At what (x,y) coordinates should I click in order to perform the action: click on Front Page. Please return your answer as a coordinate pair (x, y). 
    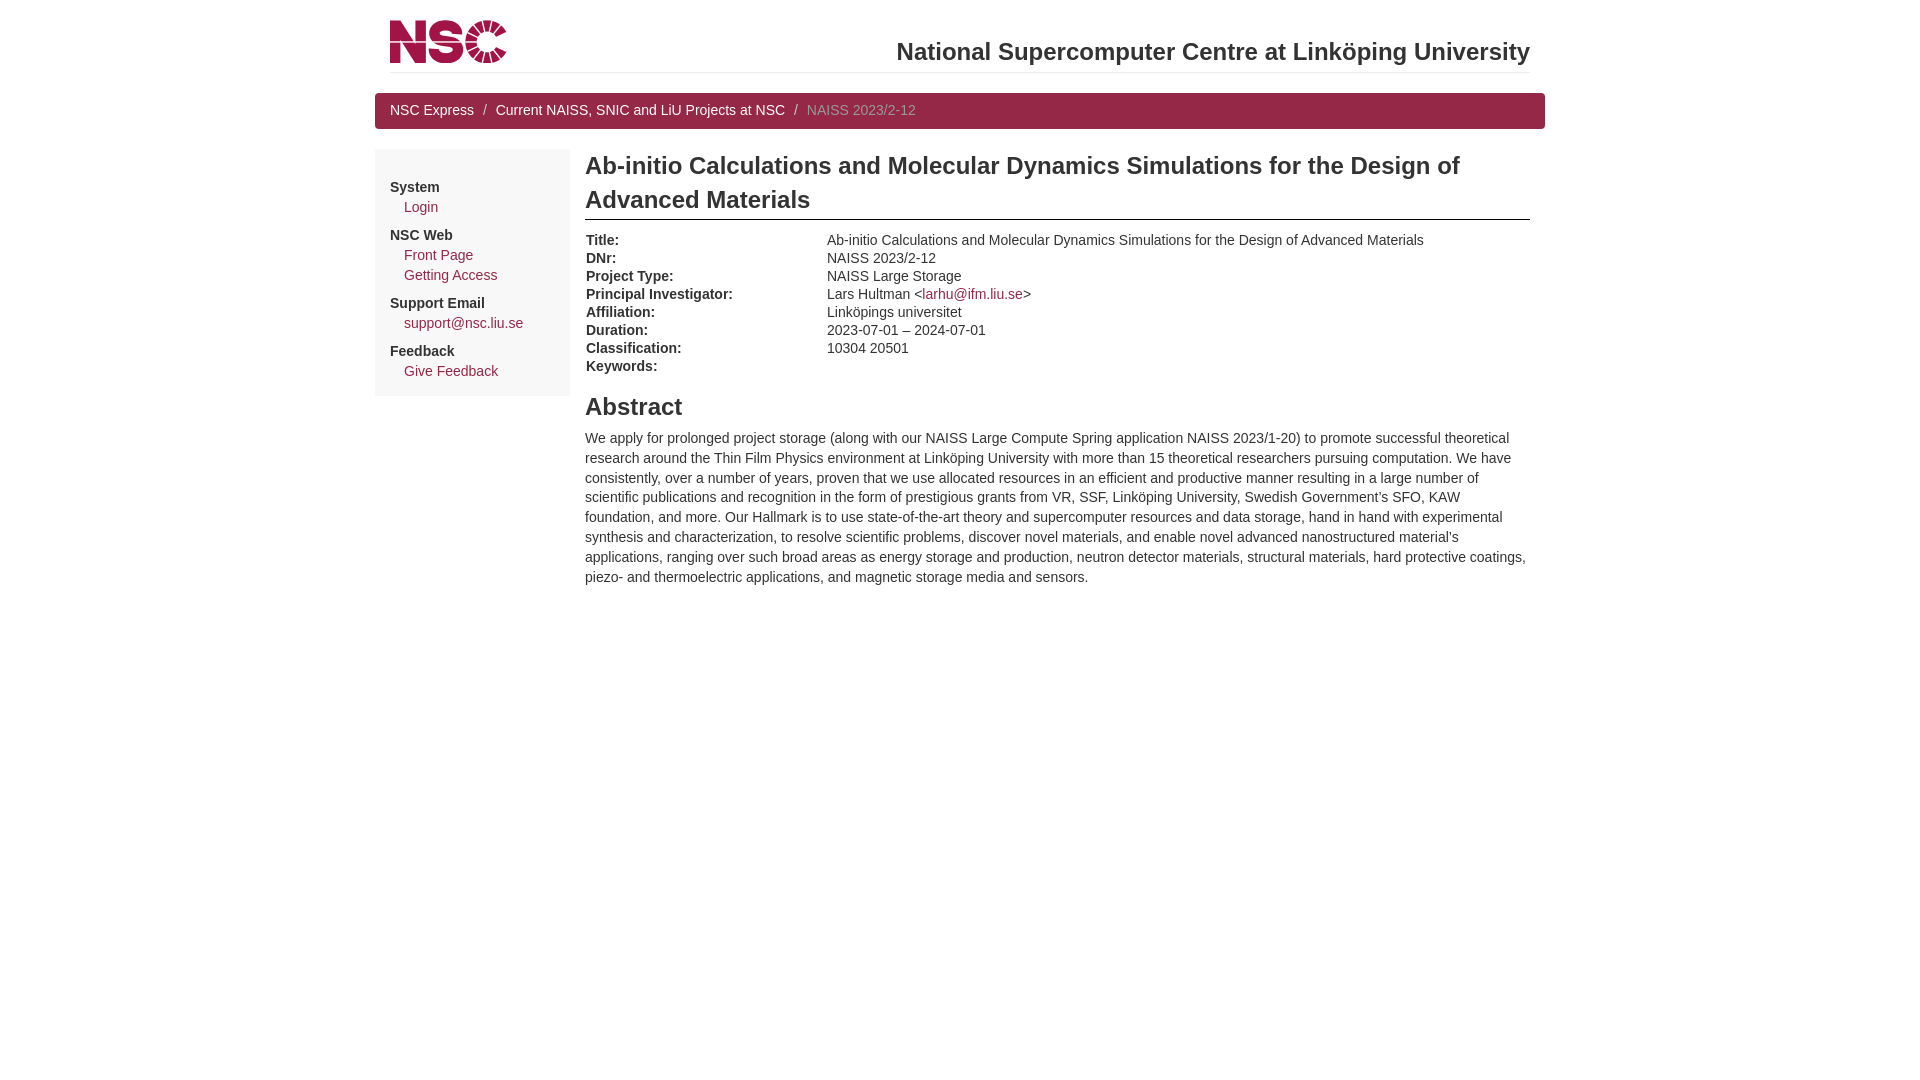
    Looking at the image, I should click on (438, 255).